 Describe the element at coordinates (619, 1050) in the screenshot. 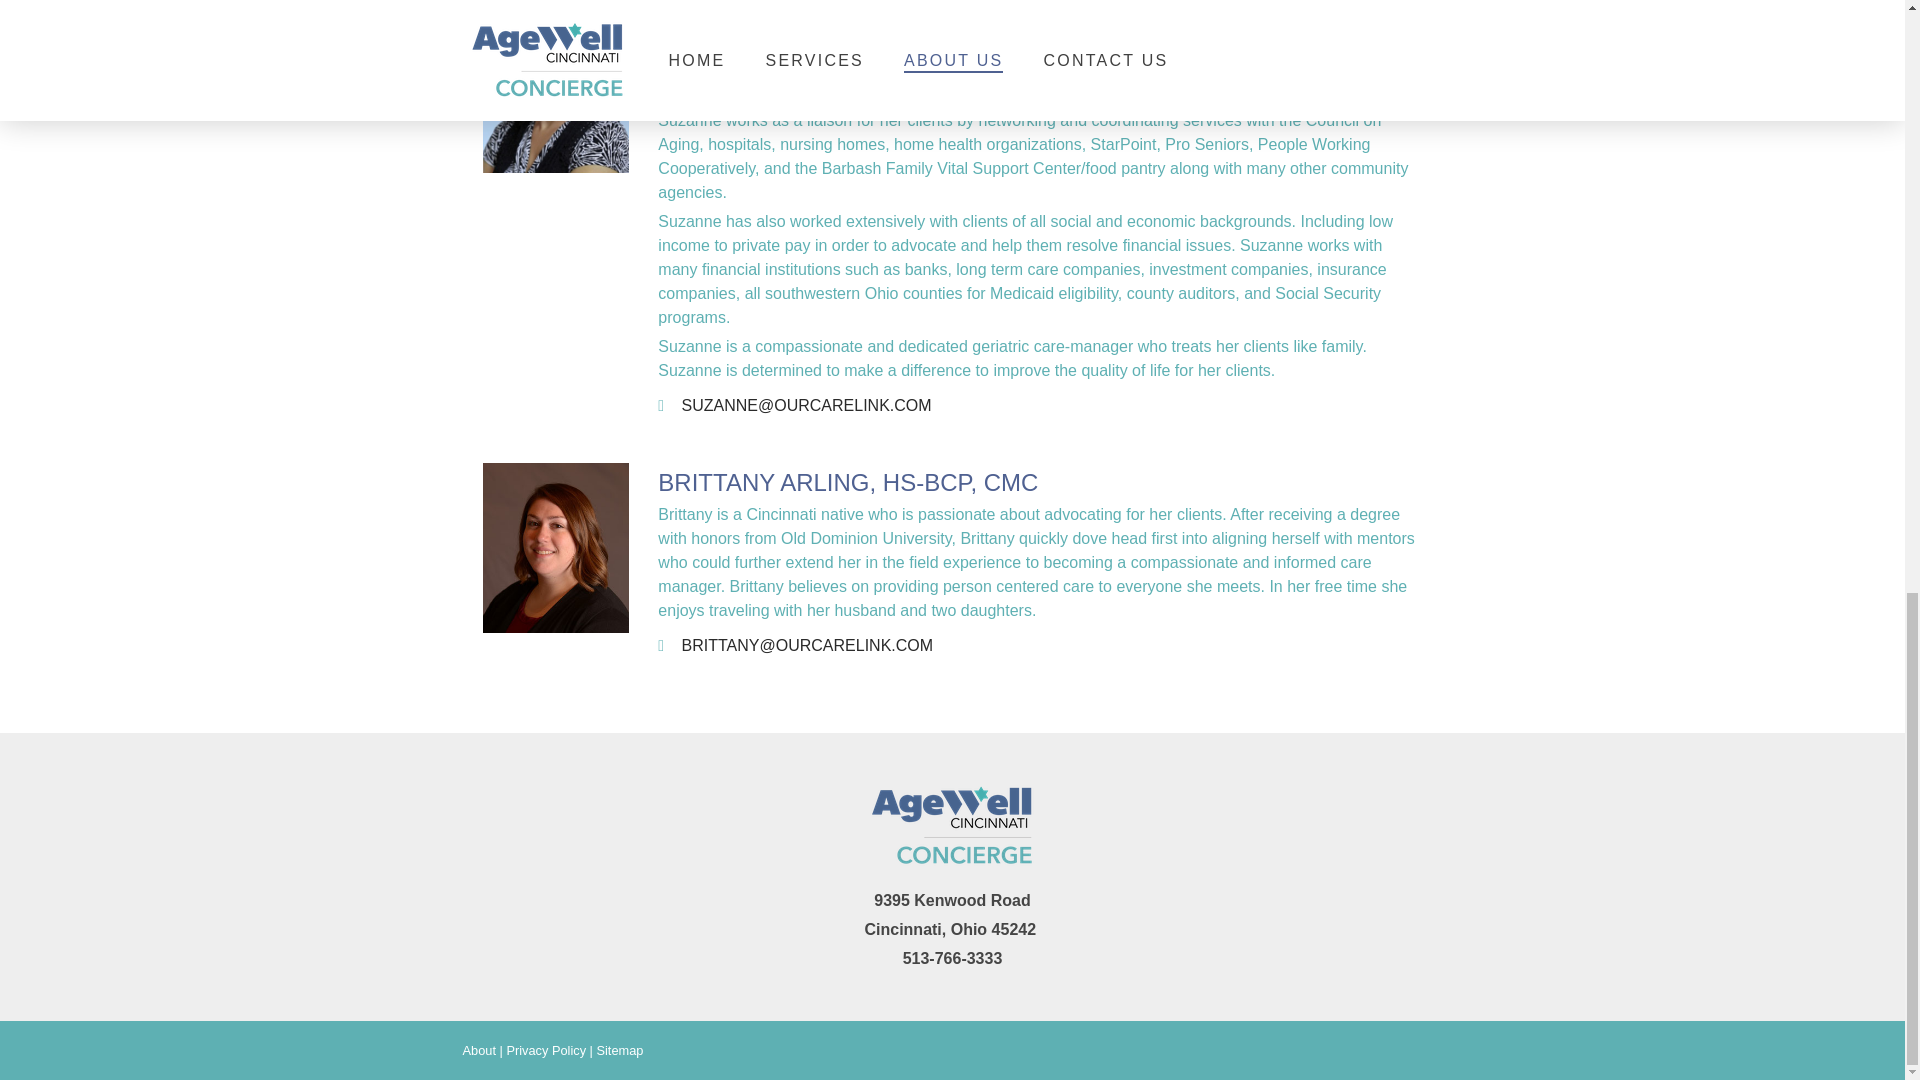

I see `Sitemap` at that location.